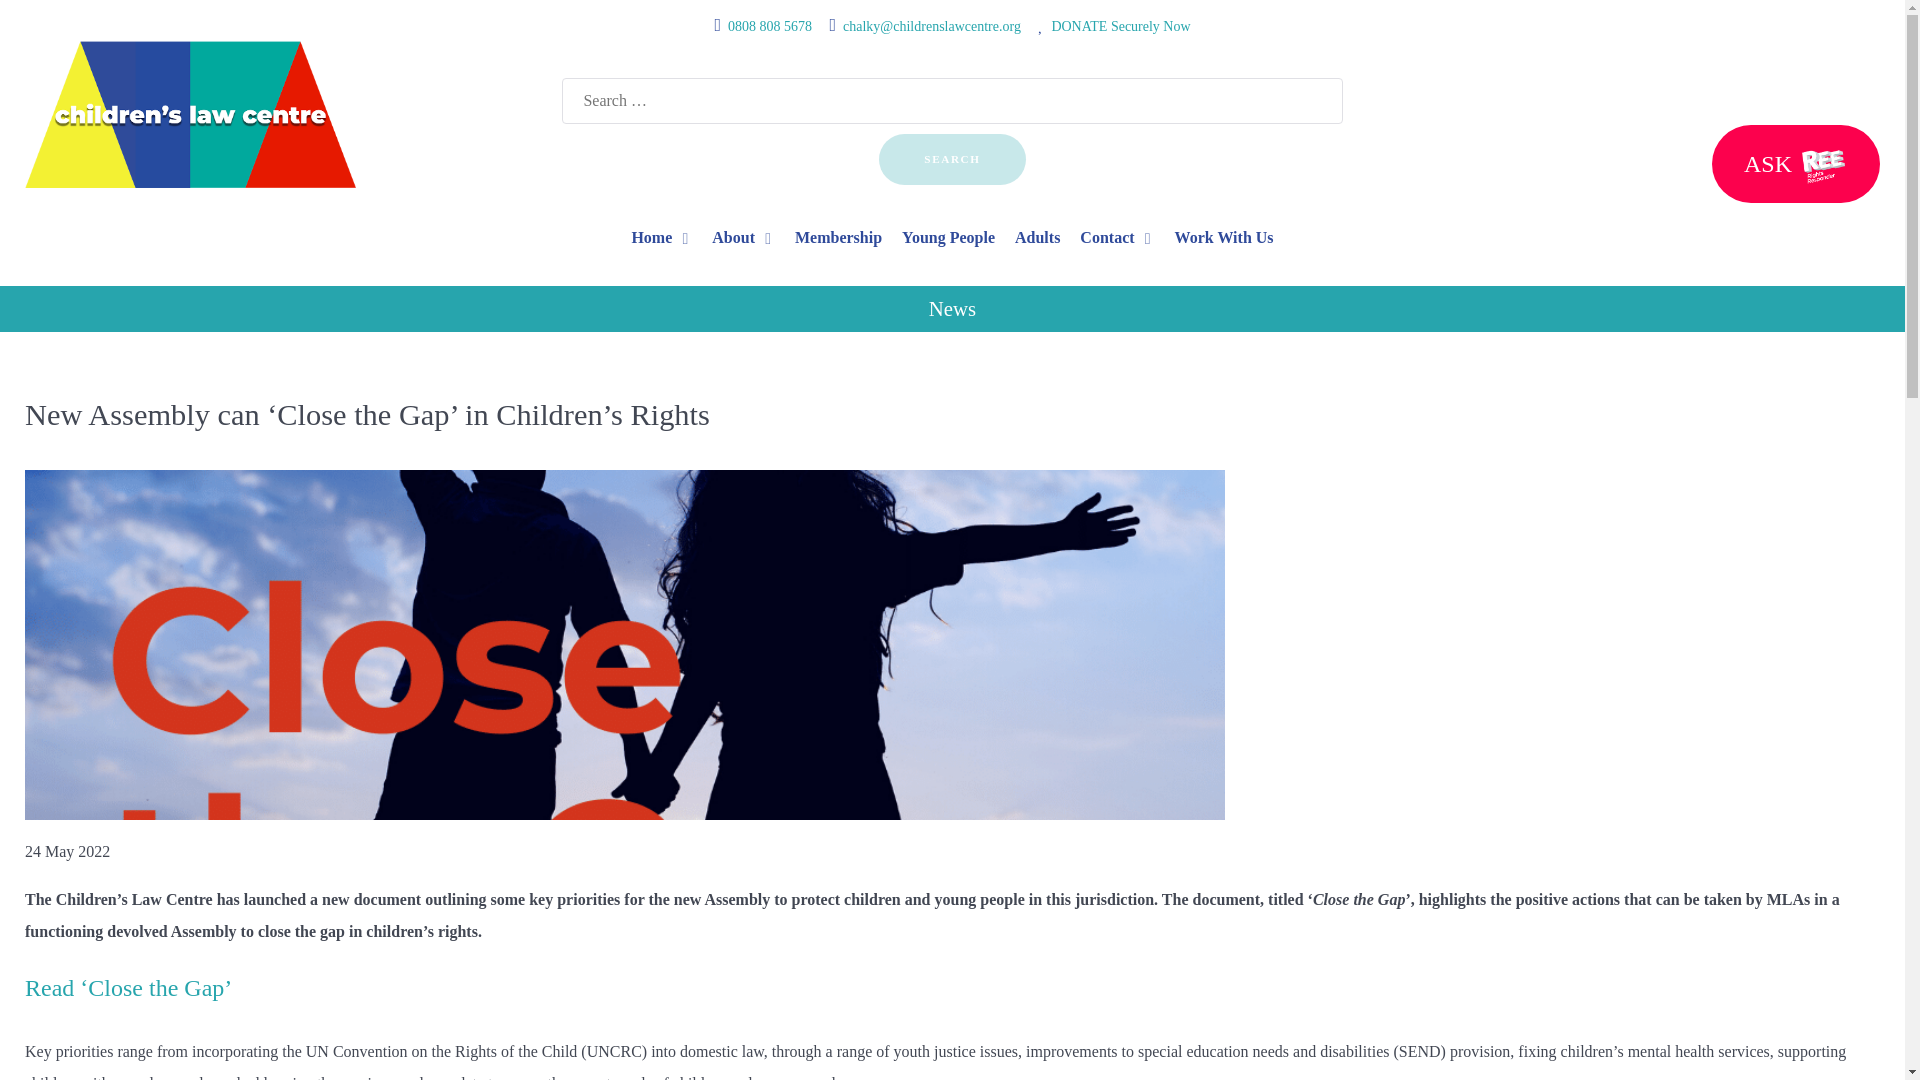  I want to click on Adults, so click(1037, 238).